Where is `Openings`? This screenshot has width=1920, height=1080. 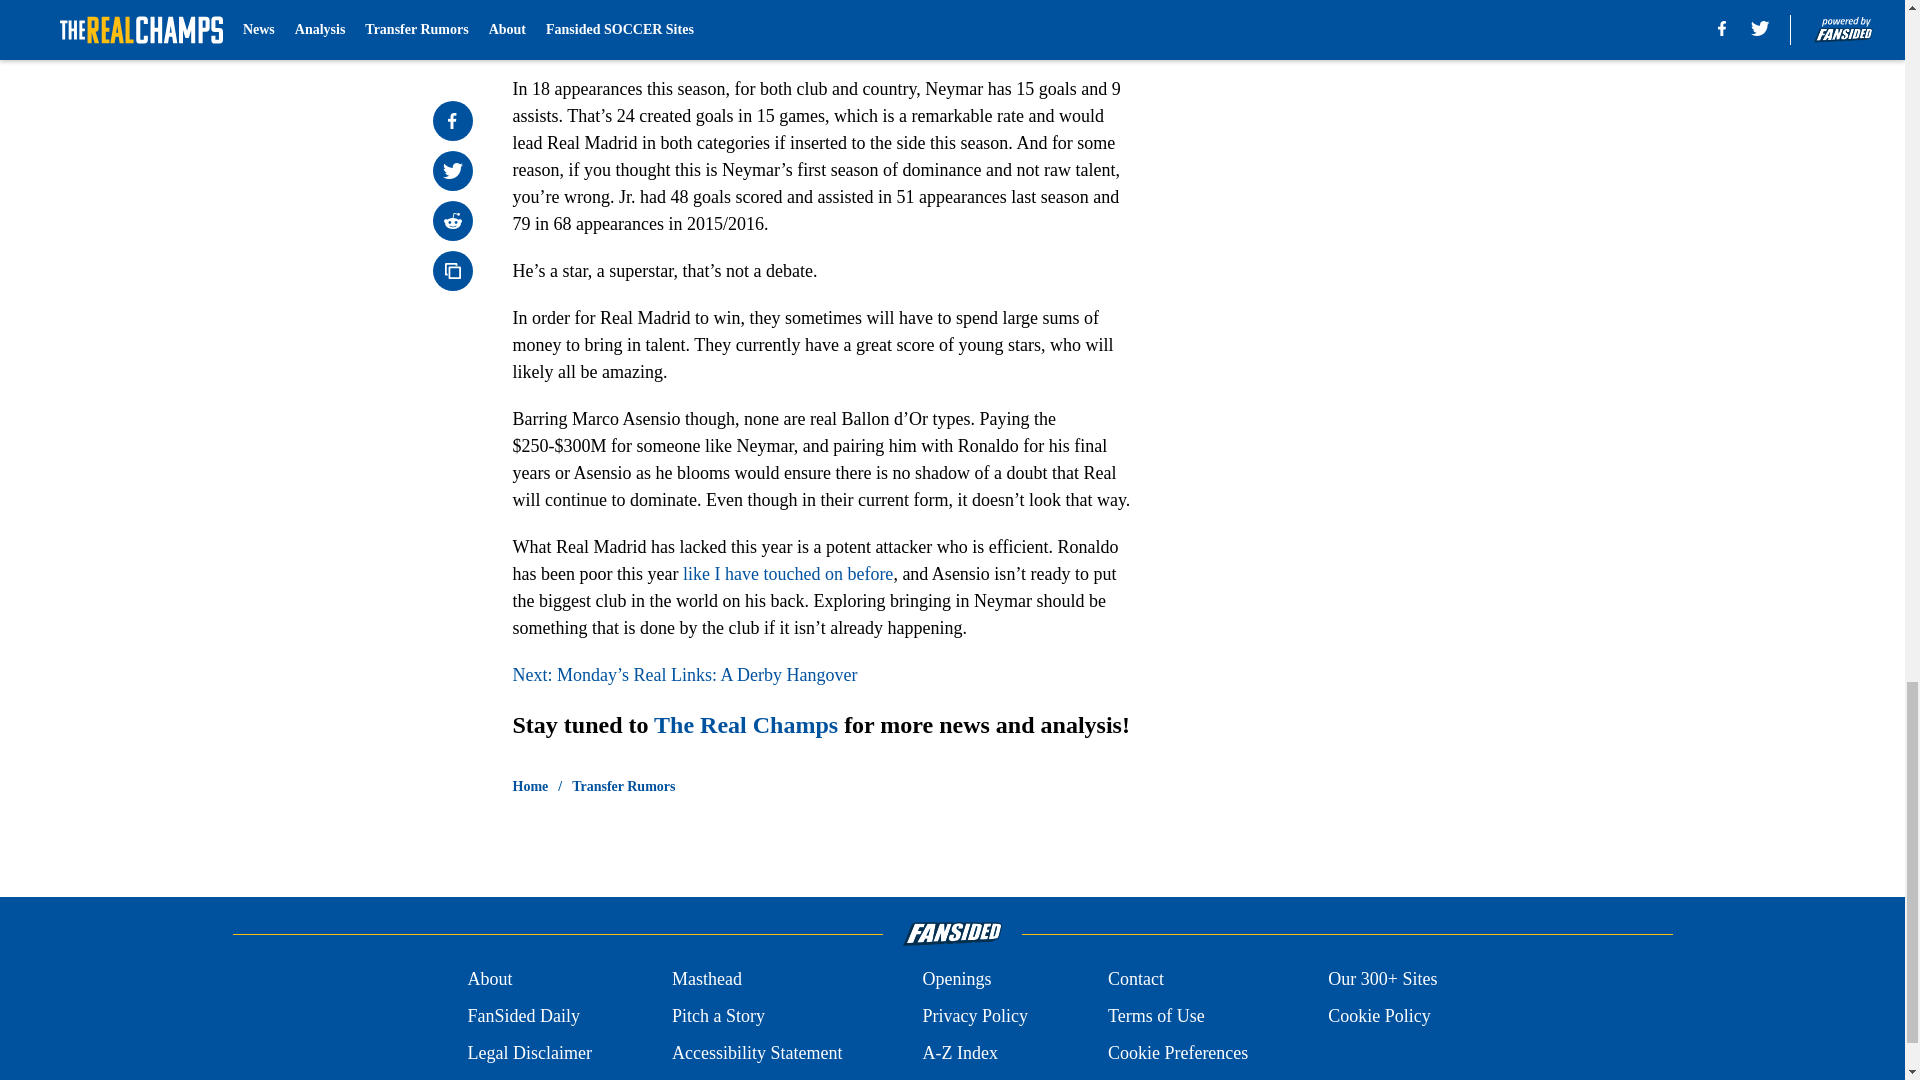
Openings is located at coordinates (956, 978).